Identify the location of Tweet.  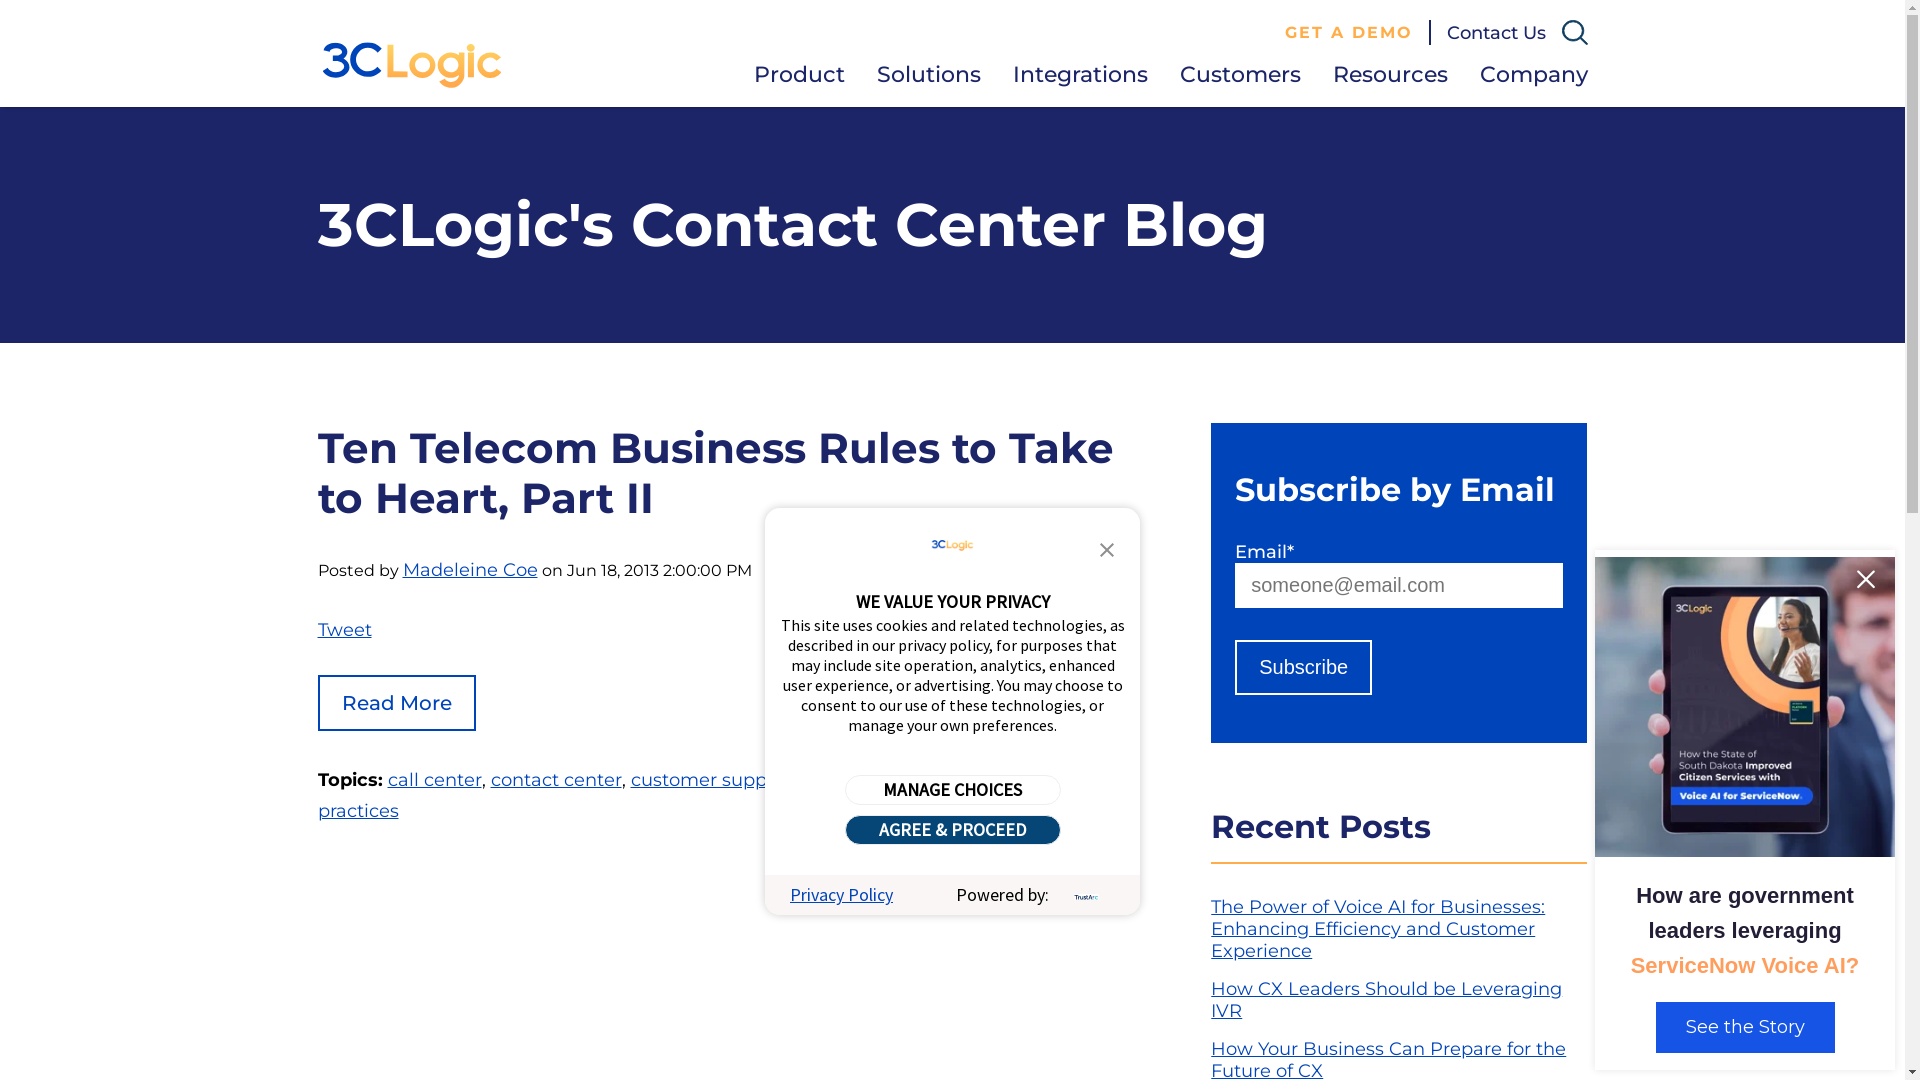
(345, 630).